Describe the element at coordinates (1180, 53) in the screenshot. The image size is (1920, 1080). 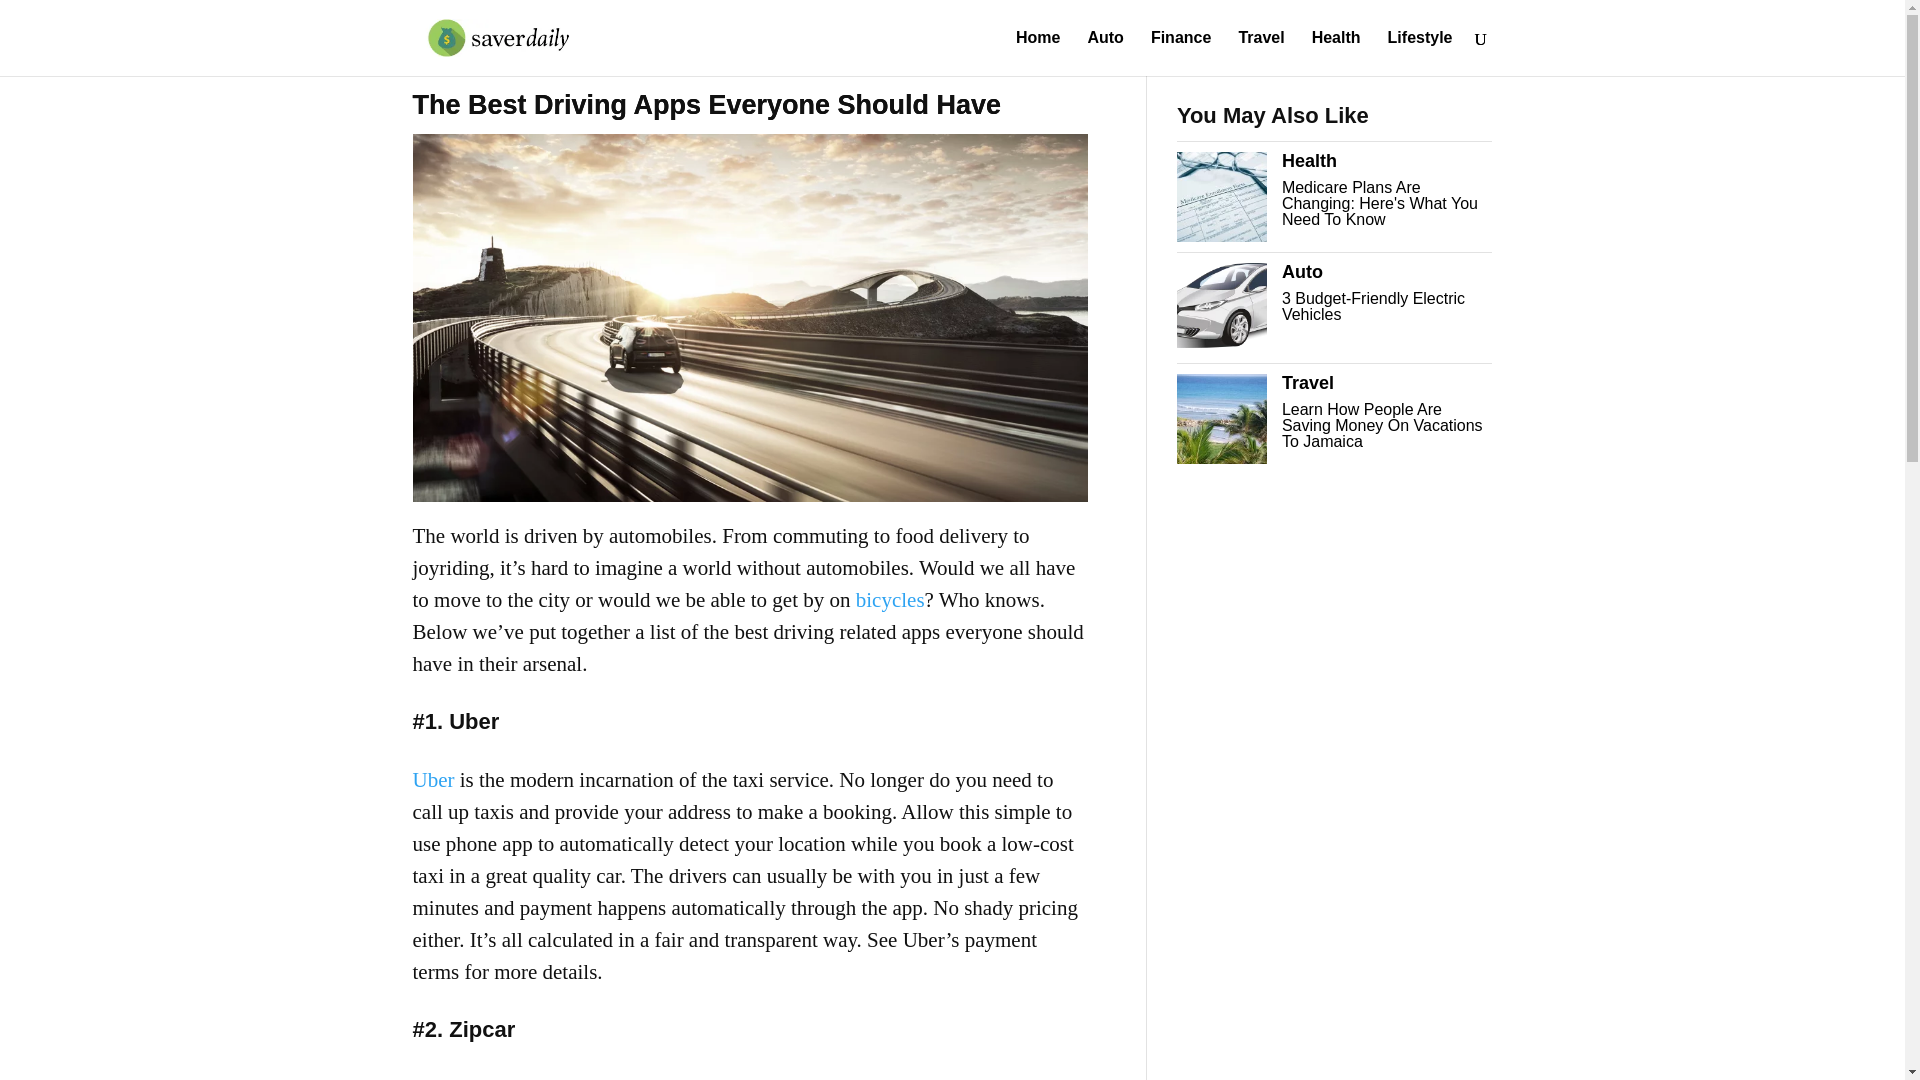
I see `Finance` at that location.